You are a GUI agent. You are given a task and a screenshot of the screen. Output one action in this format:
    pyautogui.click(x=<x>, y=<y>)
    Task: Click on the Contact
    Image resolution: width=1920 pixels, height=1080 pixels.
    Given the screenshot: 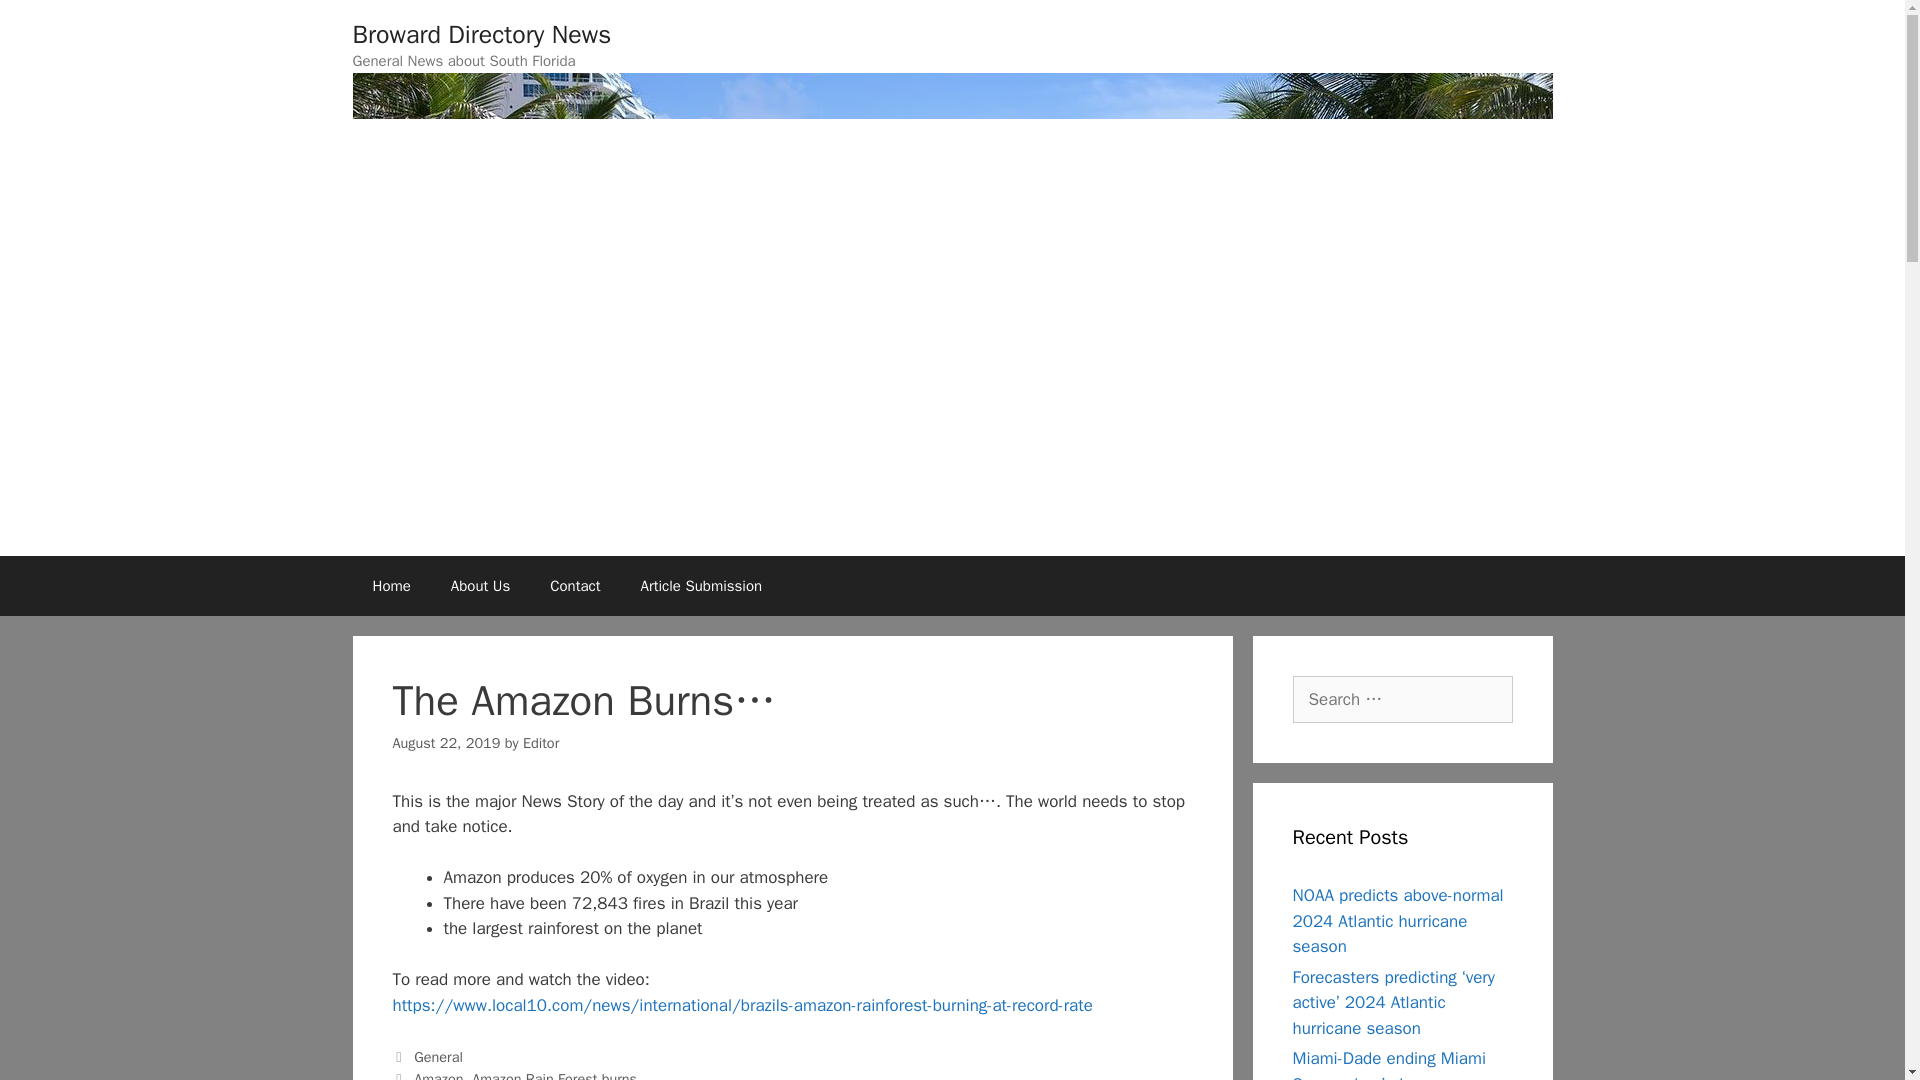 What is the action you would take?
    pyautogui.click(x=574, y=586)
    